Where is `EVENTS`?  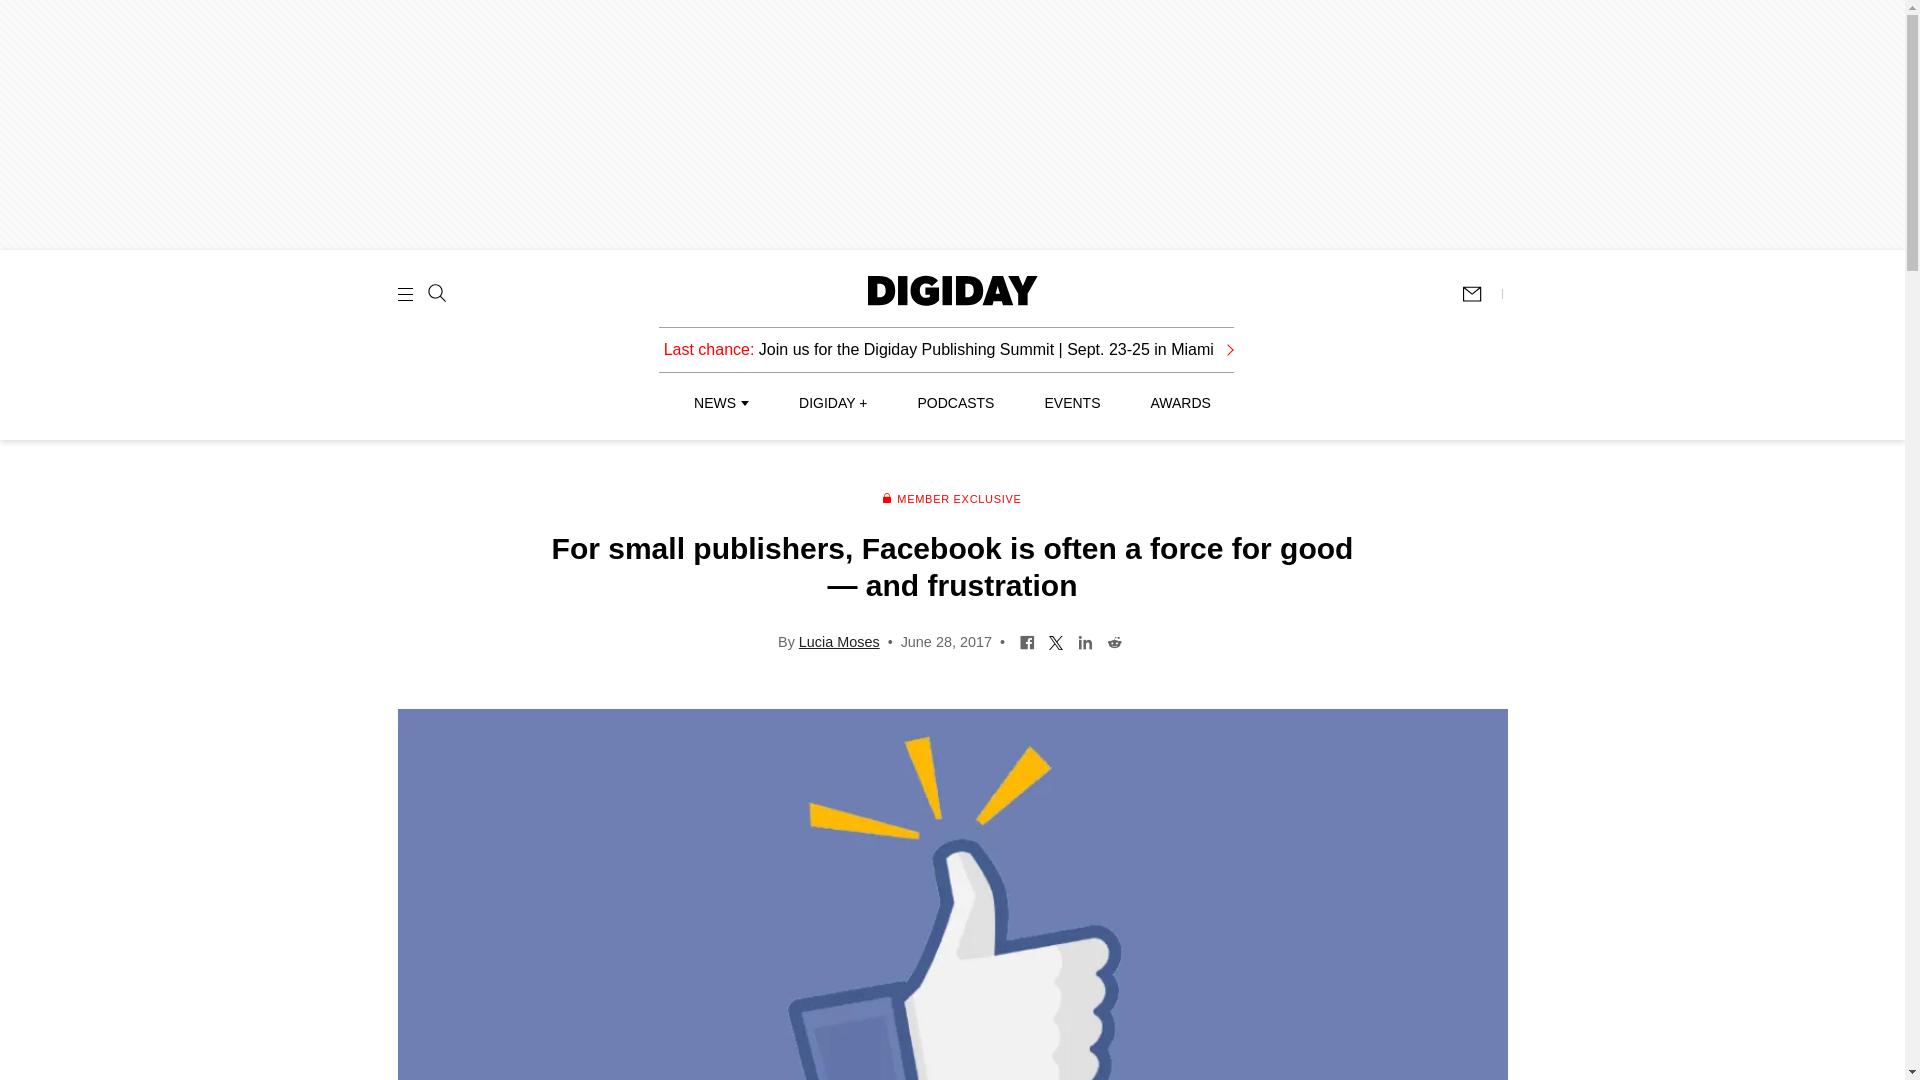
EVENTS is located at coordinates (1072, 403).